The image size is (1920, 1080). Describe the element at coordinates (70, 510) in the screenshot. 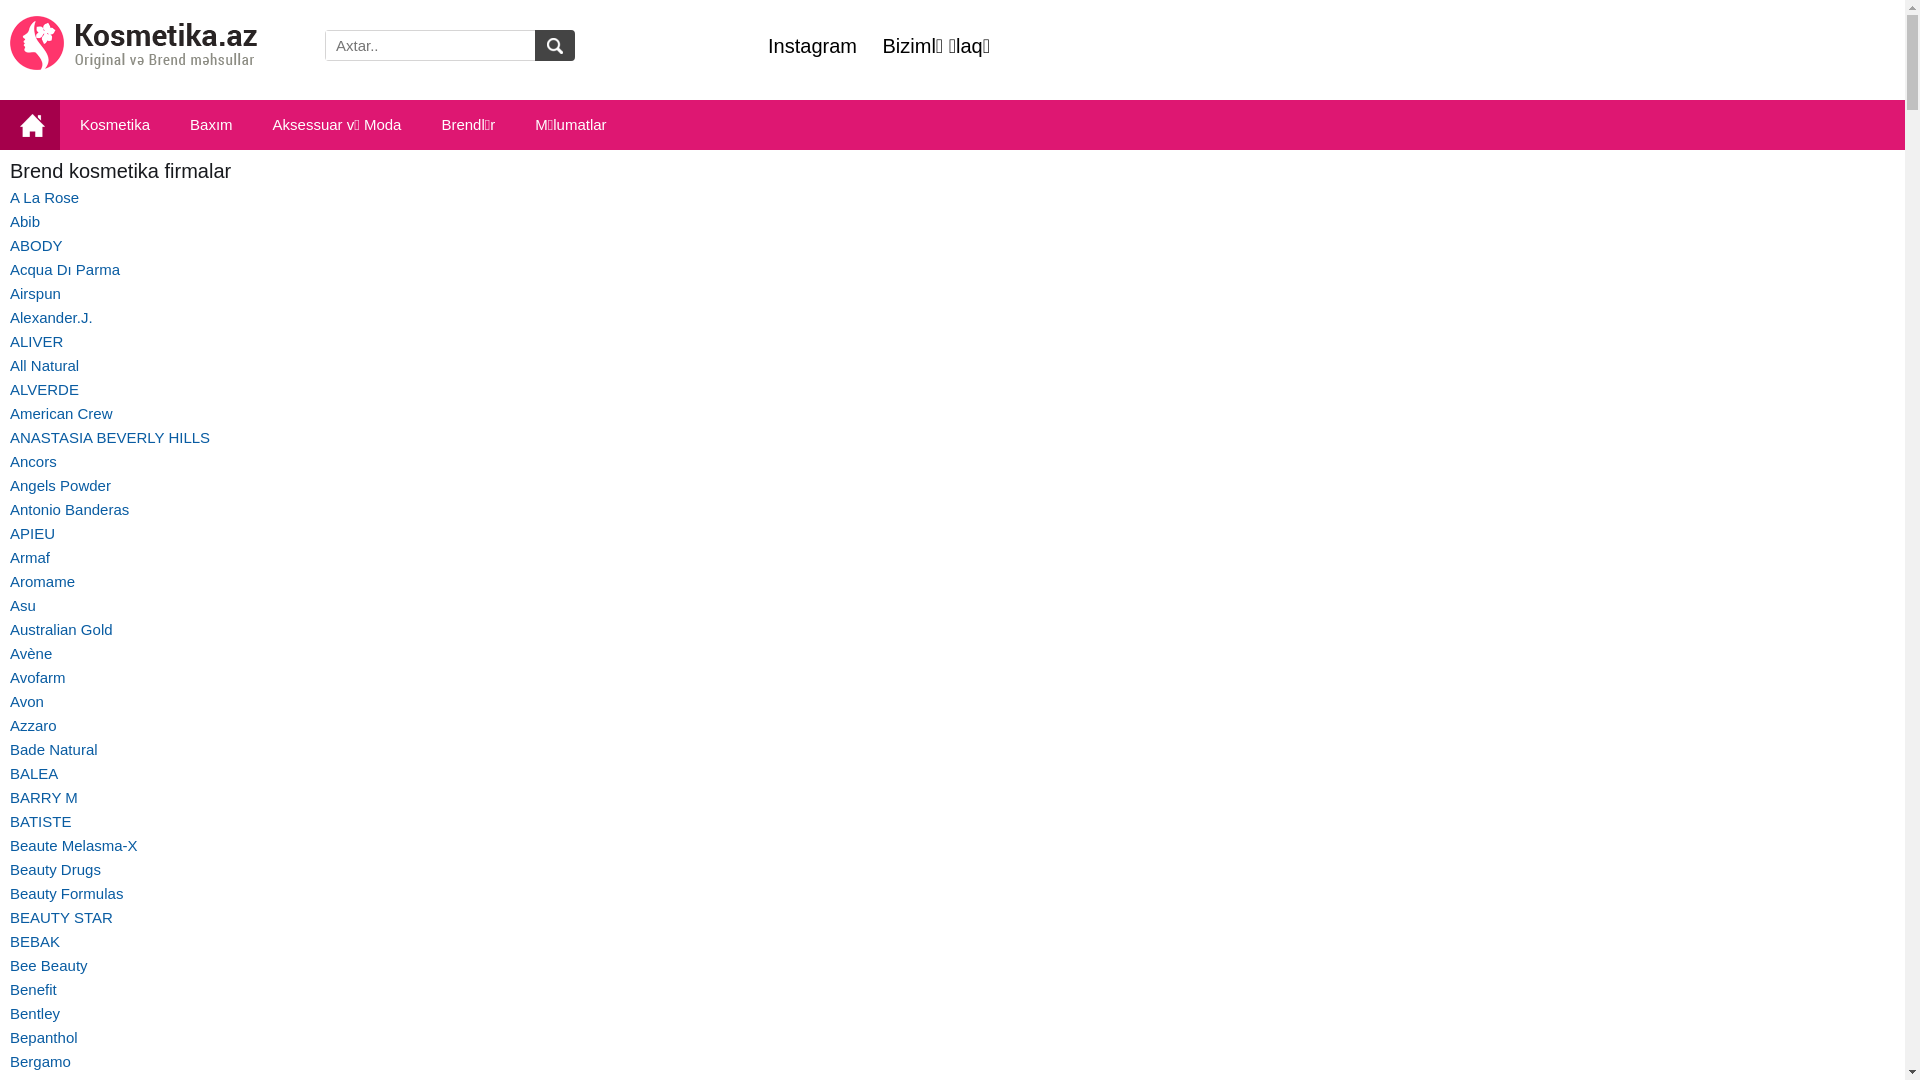

I see `Antonio Banderas` at that location.